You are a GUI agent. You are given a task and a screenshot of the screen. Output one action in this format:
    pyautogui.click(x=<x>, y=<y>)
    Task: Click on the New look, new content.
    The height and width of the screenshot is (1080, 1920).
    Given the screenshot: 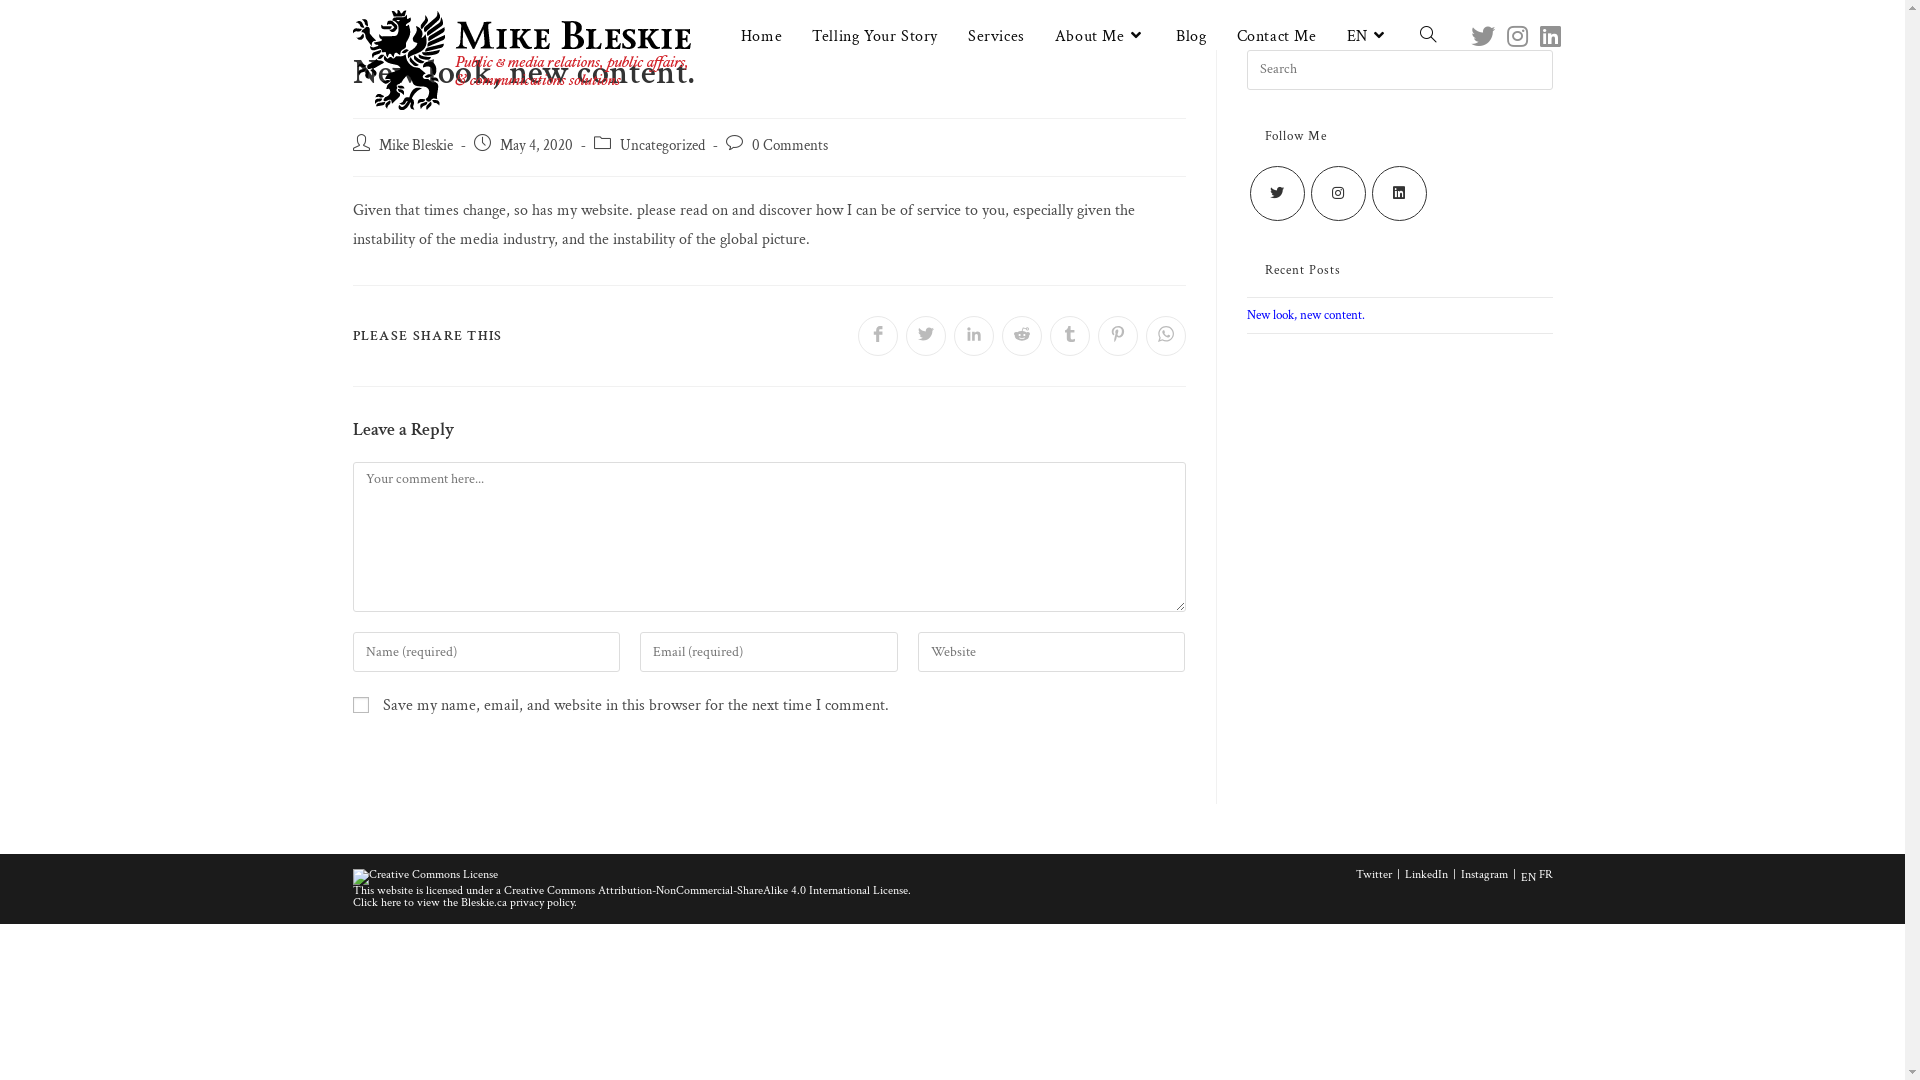 What is the action you would take?
    pyautogui.click(x=1305, y=316)
    